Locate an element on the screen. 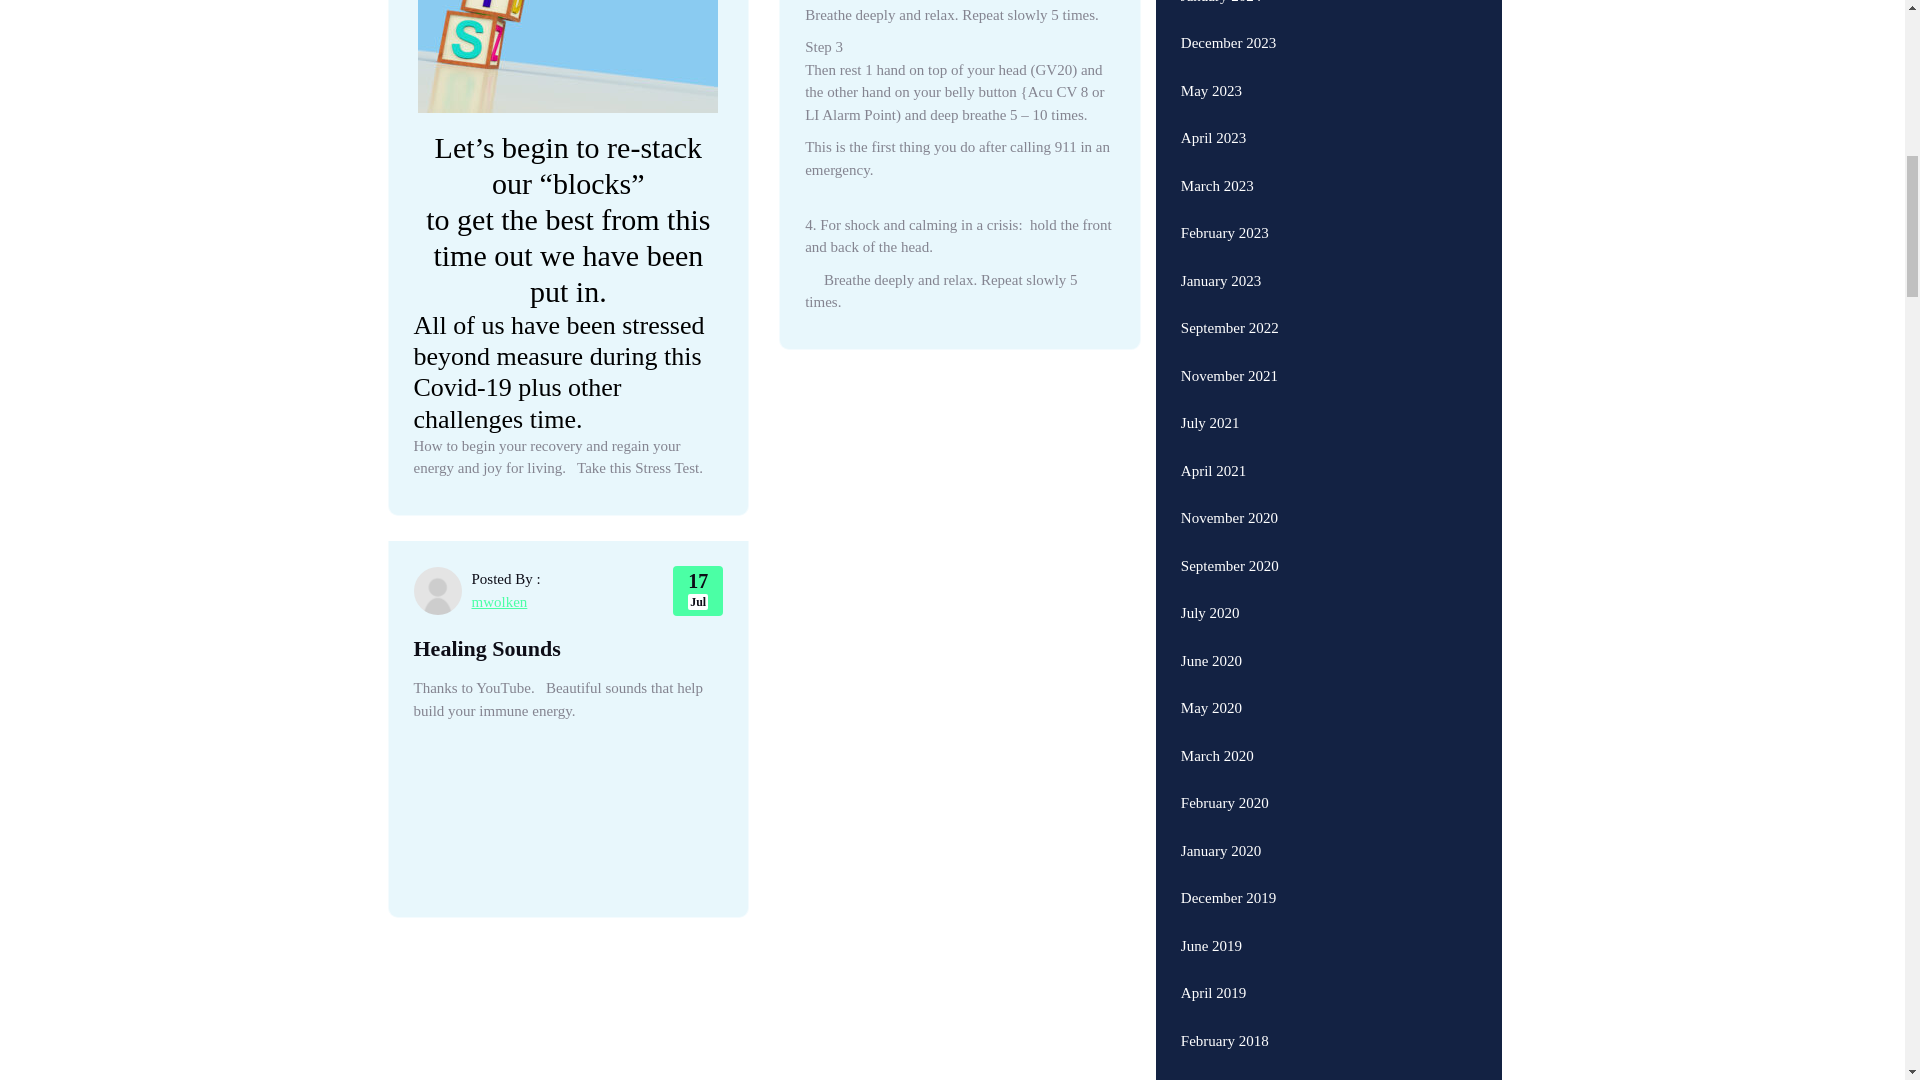 The width and height of the screenshot is (1920, 1080). July 2020 is located at coordinates (1210, 588).